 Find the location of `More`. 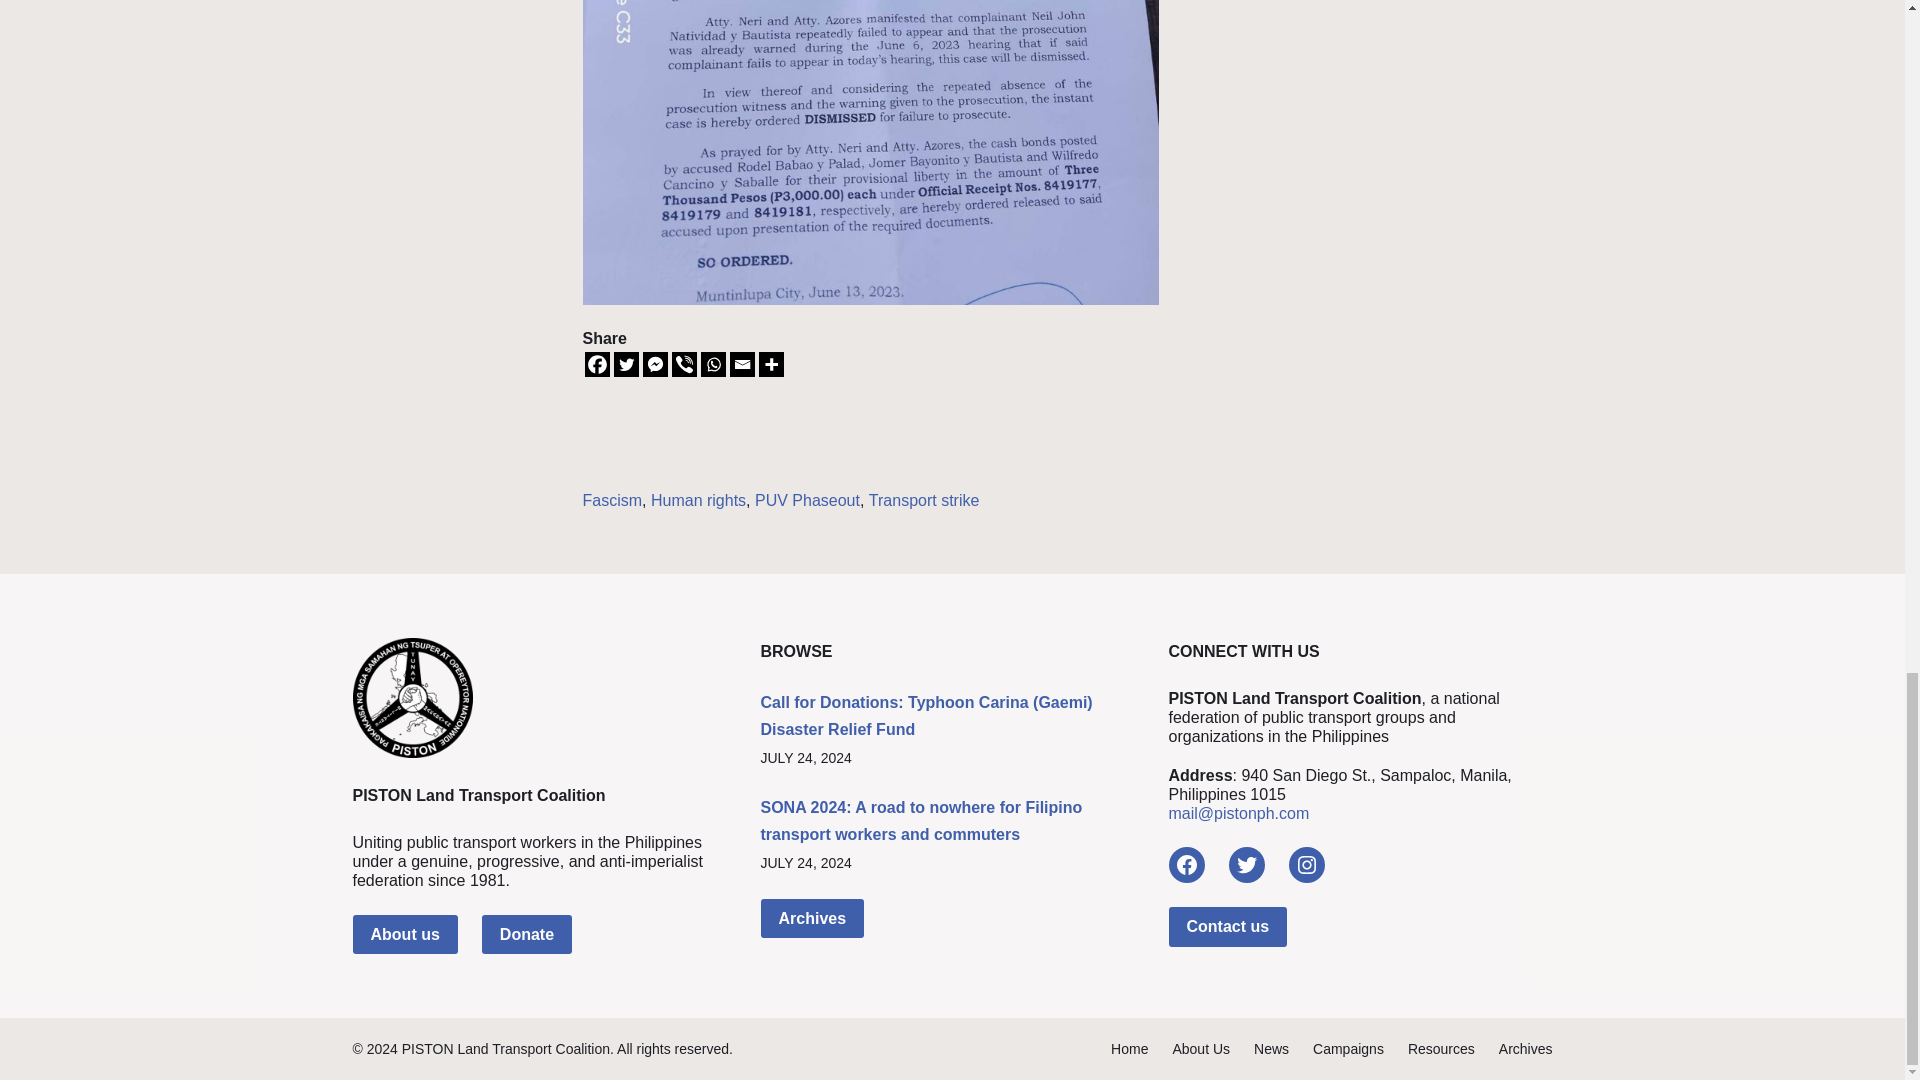

More is located at coordinates (770, 364).